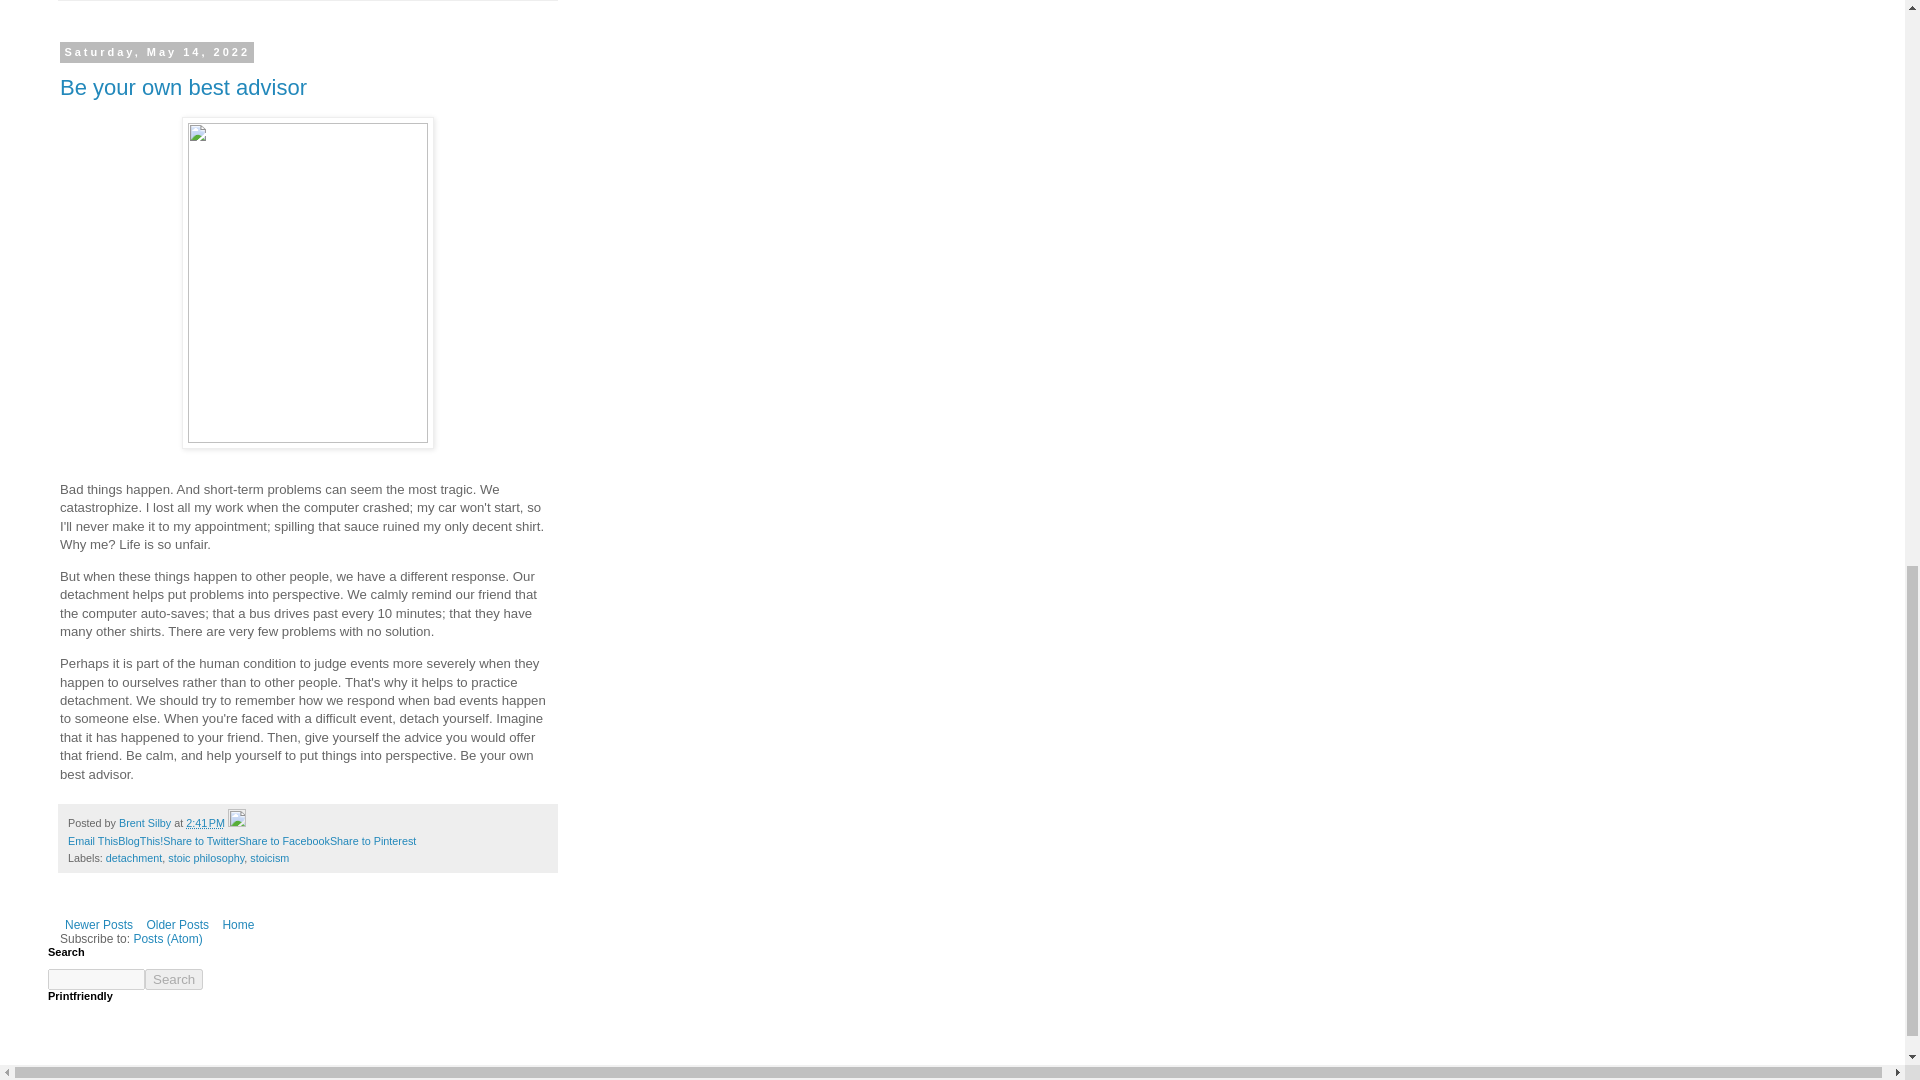 Image resolution: width=1920 pixels, height=1080 pixels. Describe the element at coordinates (133, 858) in the screenshot. I see `detachment` at that location.